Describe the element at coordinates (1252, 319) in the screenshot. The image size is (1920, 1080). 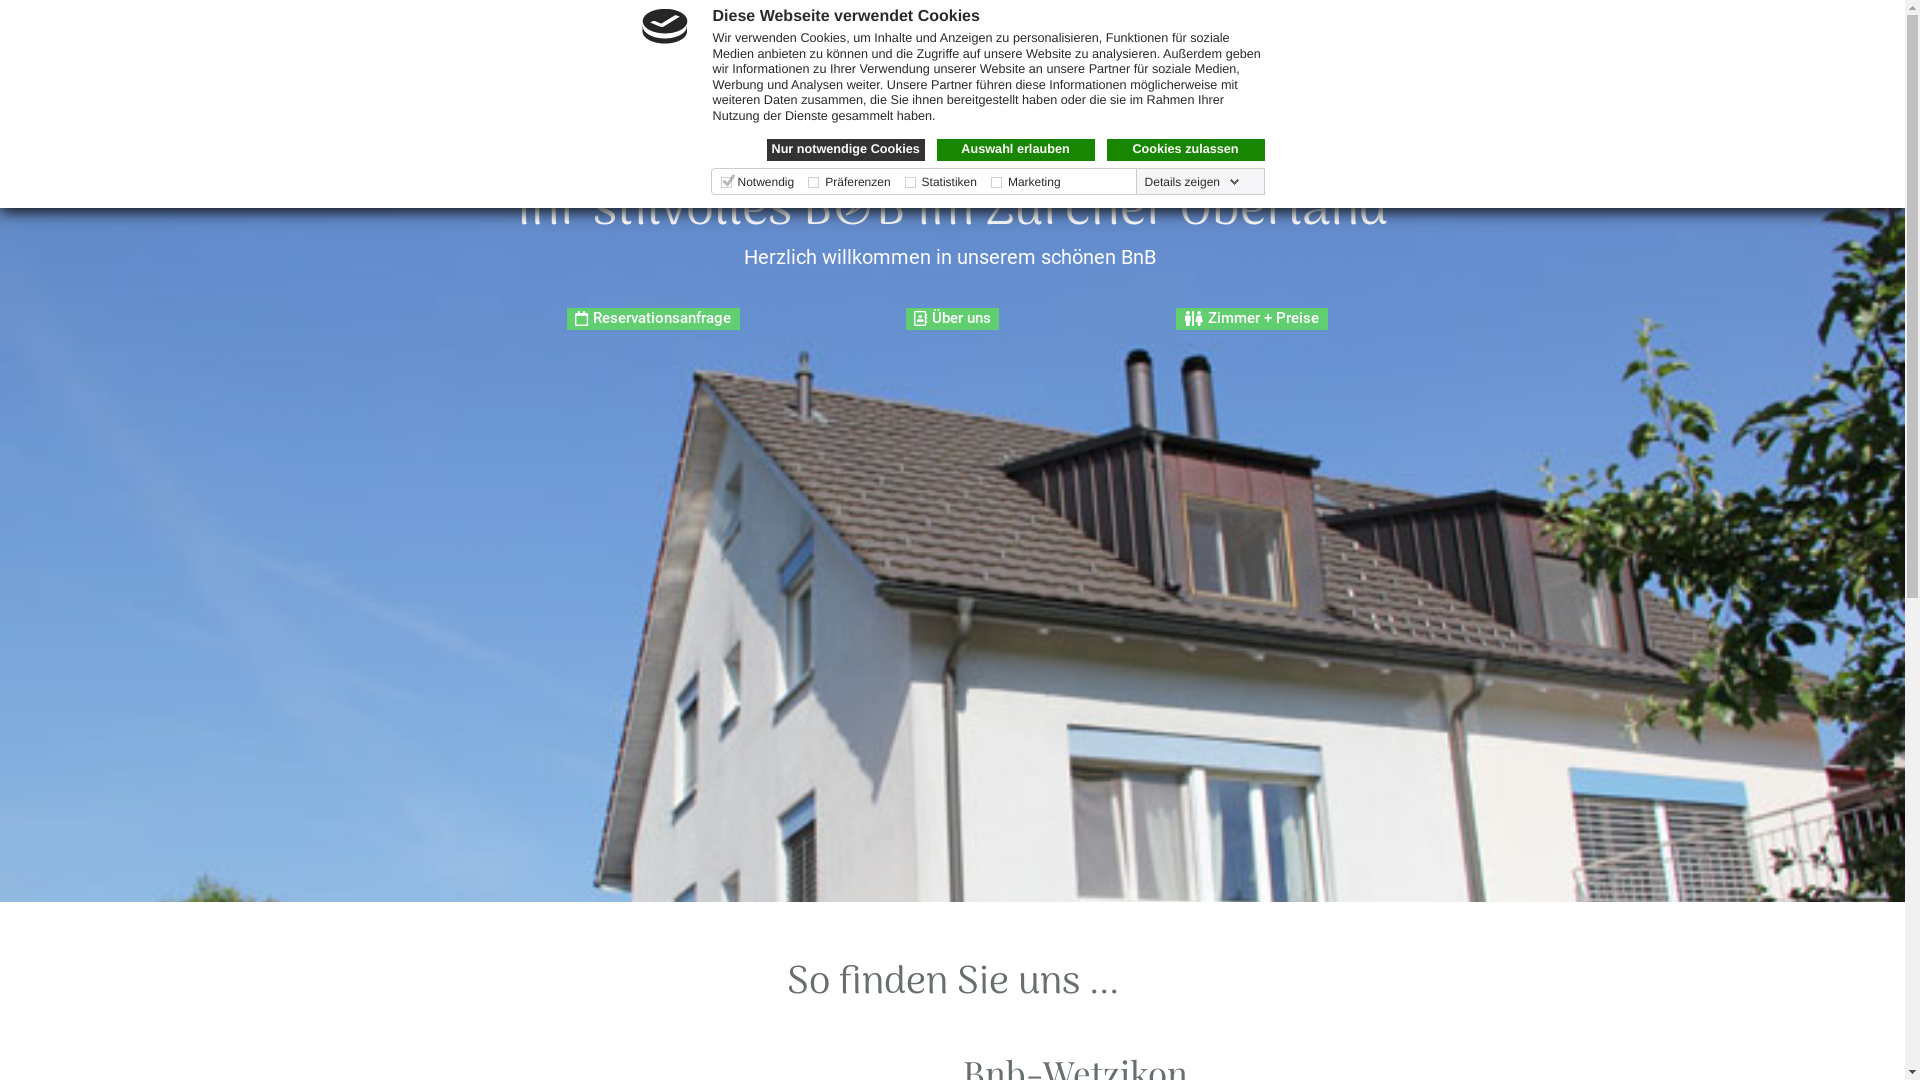
I see `Zimmer + Preise` at that location.